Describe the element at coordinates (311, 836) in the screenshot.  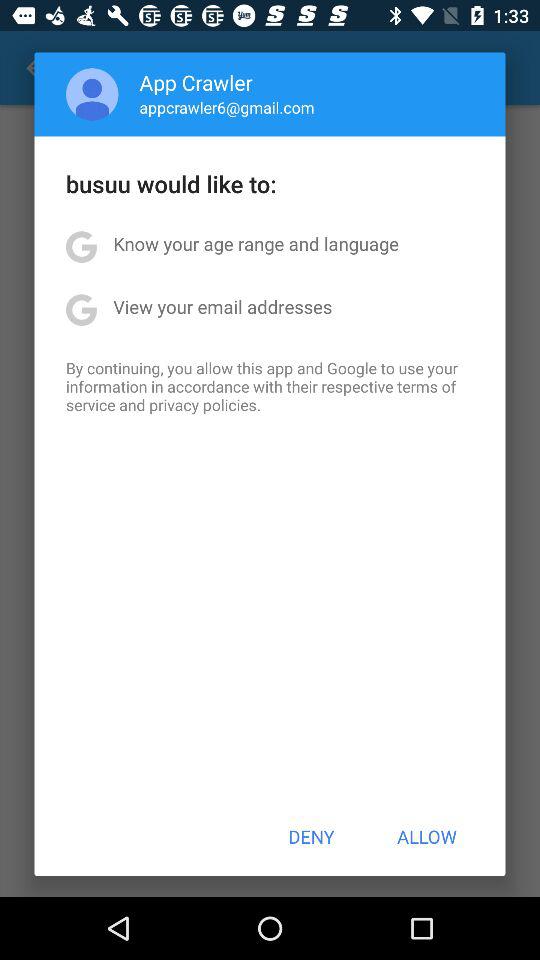
I see `click icon below the by continuing you icon` at that location.